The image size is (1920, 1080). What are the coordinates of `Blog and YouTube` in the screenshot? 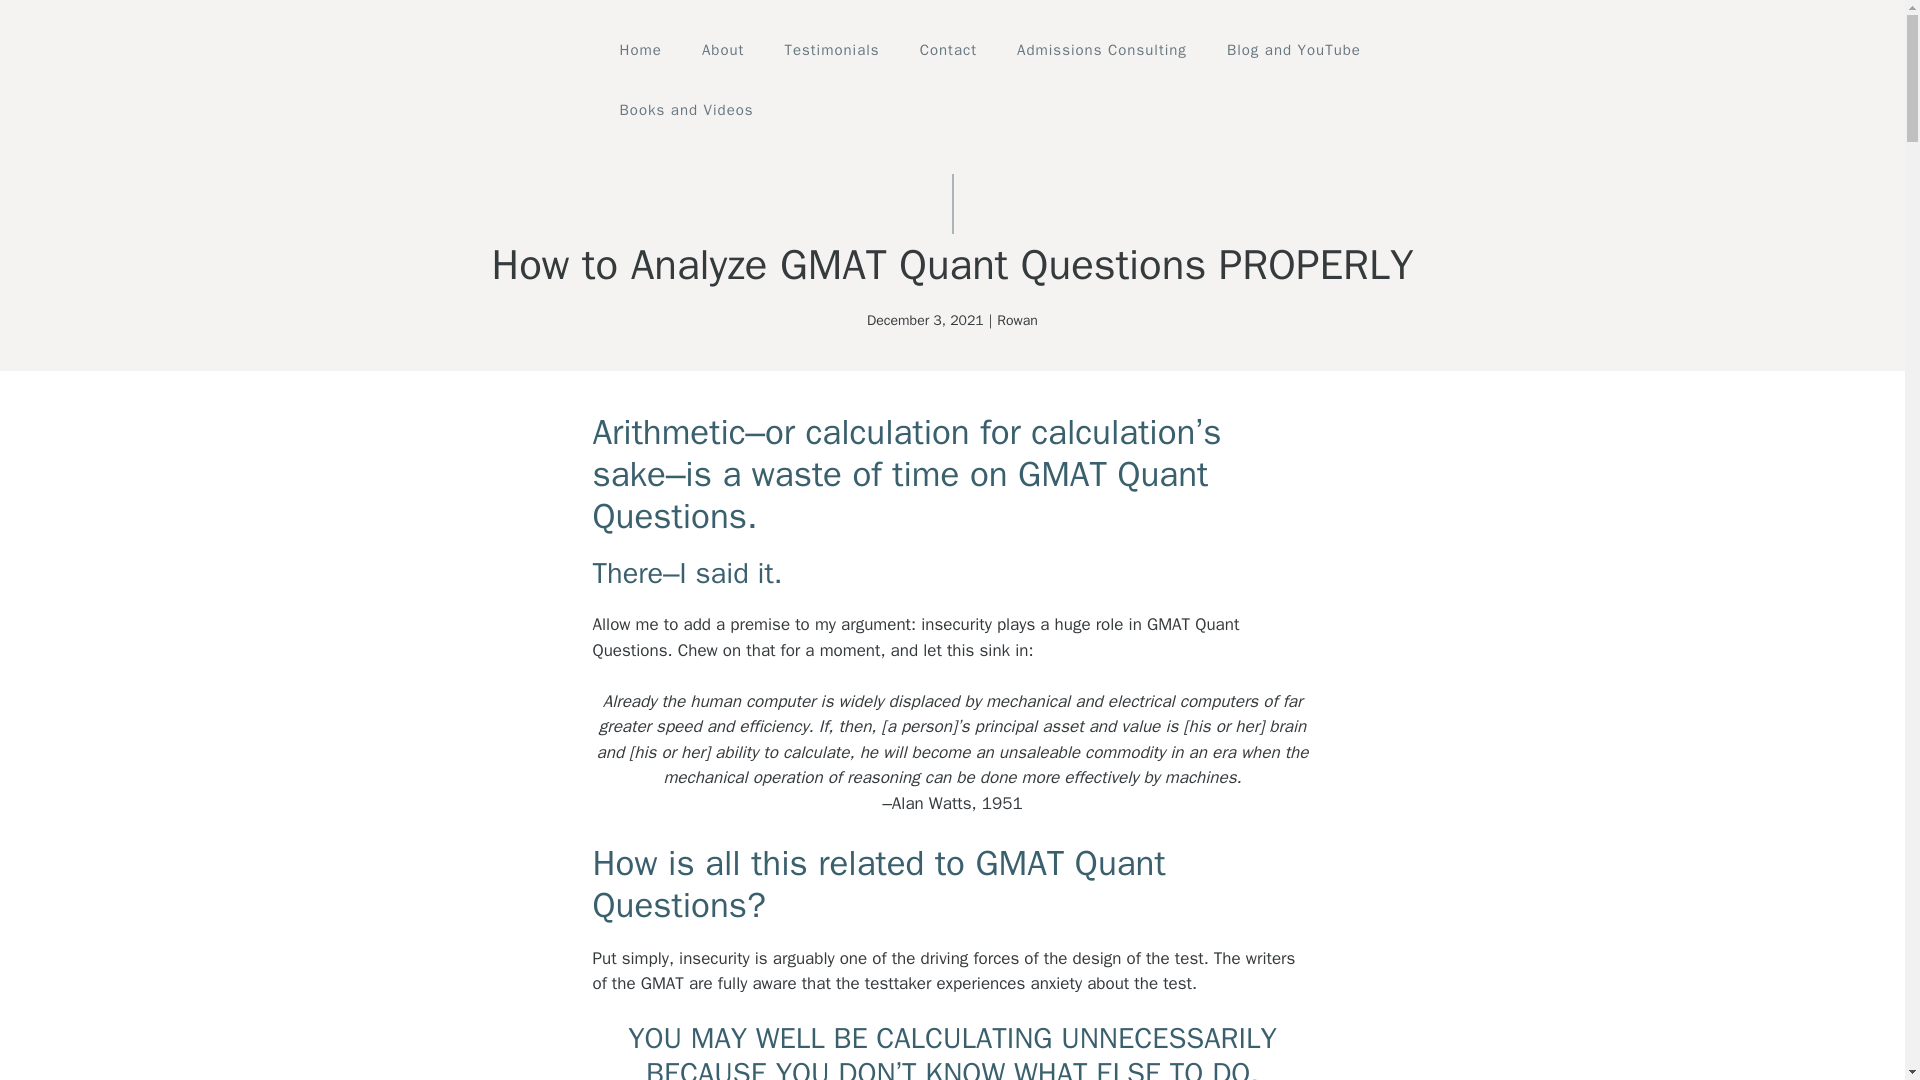 It's located at (1294, 50).